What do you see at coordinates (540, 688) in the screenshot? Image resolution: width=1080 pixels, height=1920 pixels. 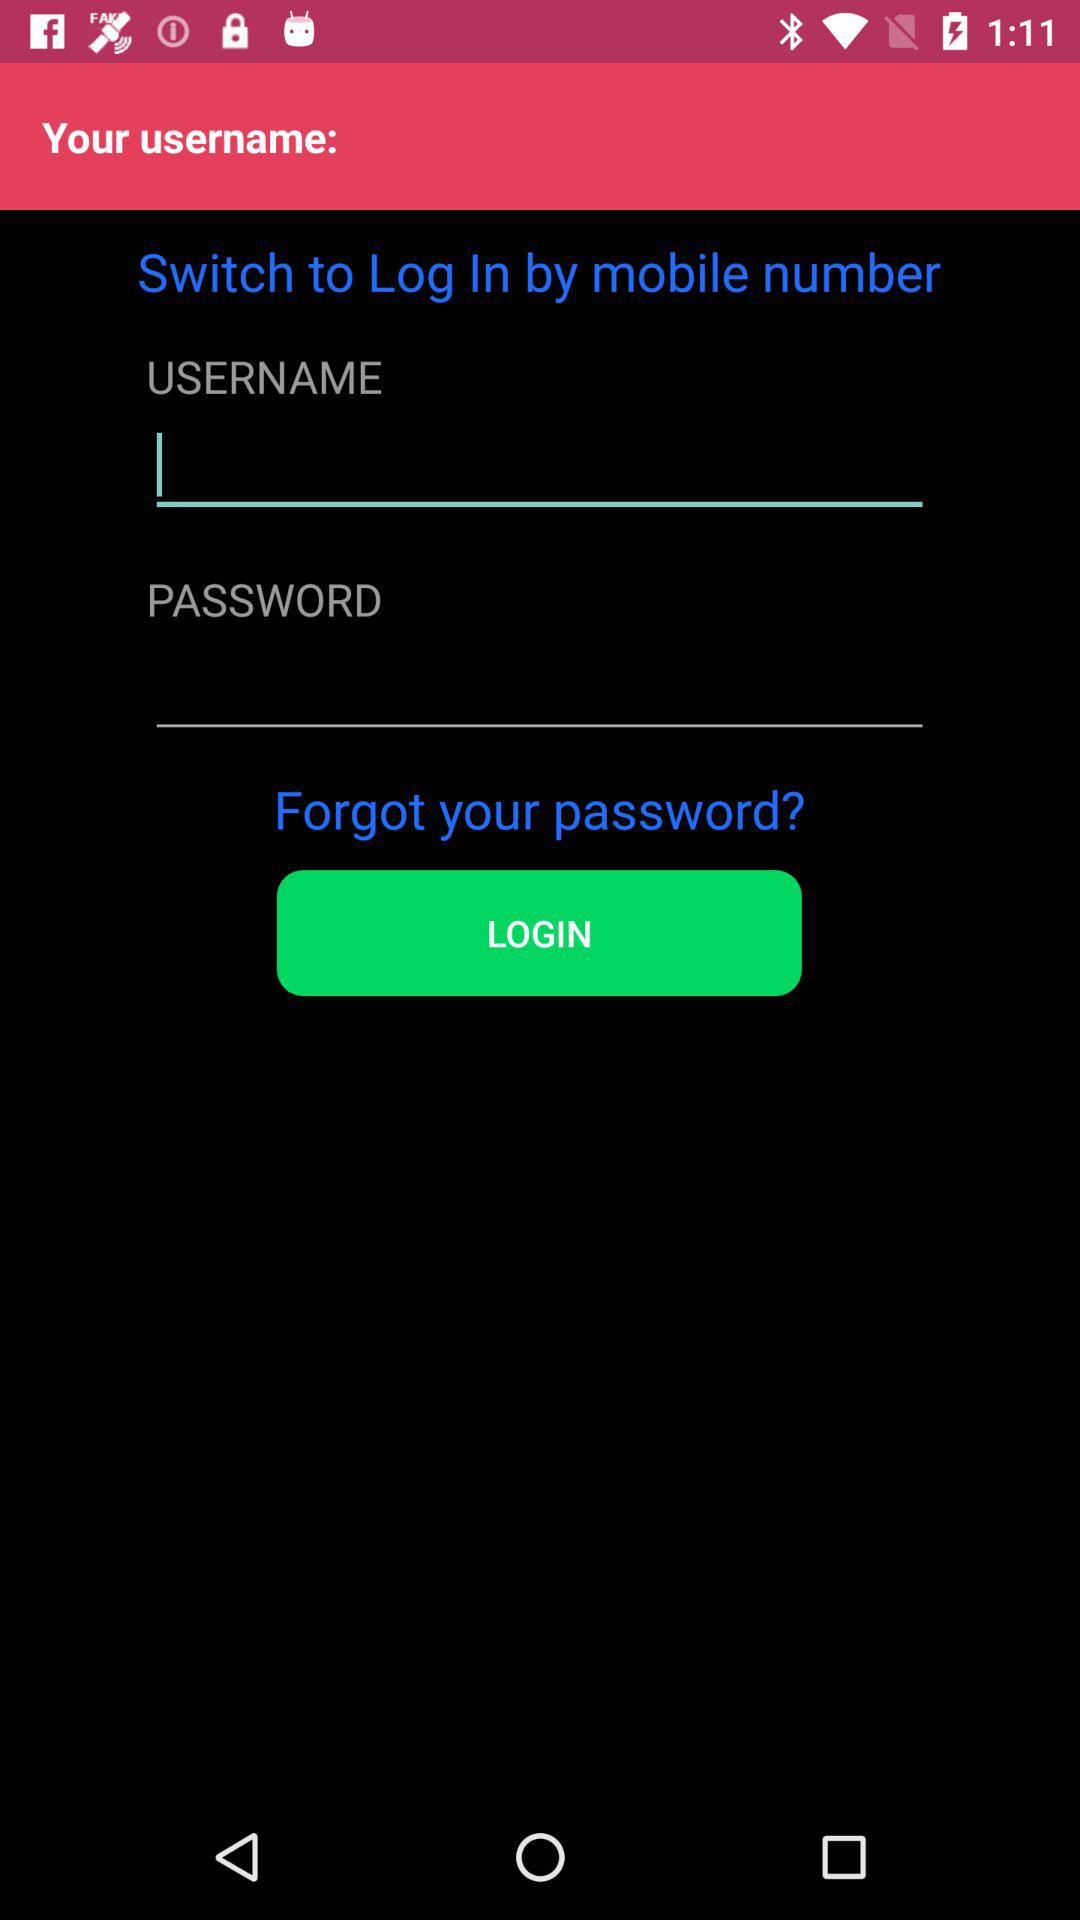 I see `enter password` at bounding box center [540, 688].